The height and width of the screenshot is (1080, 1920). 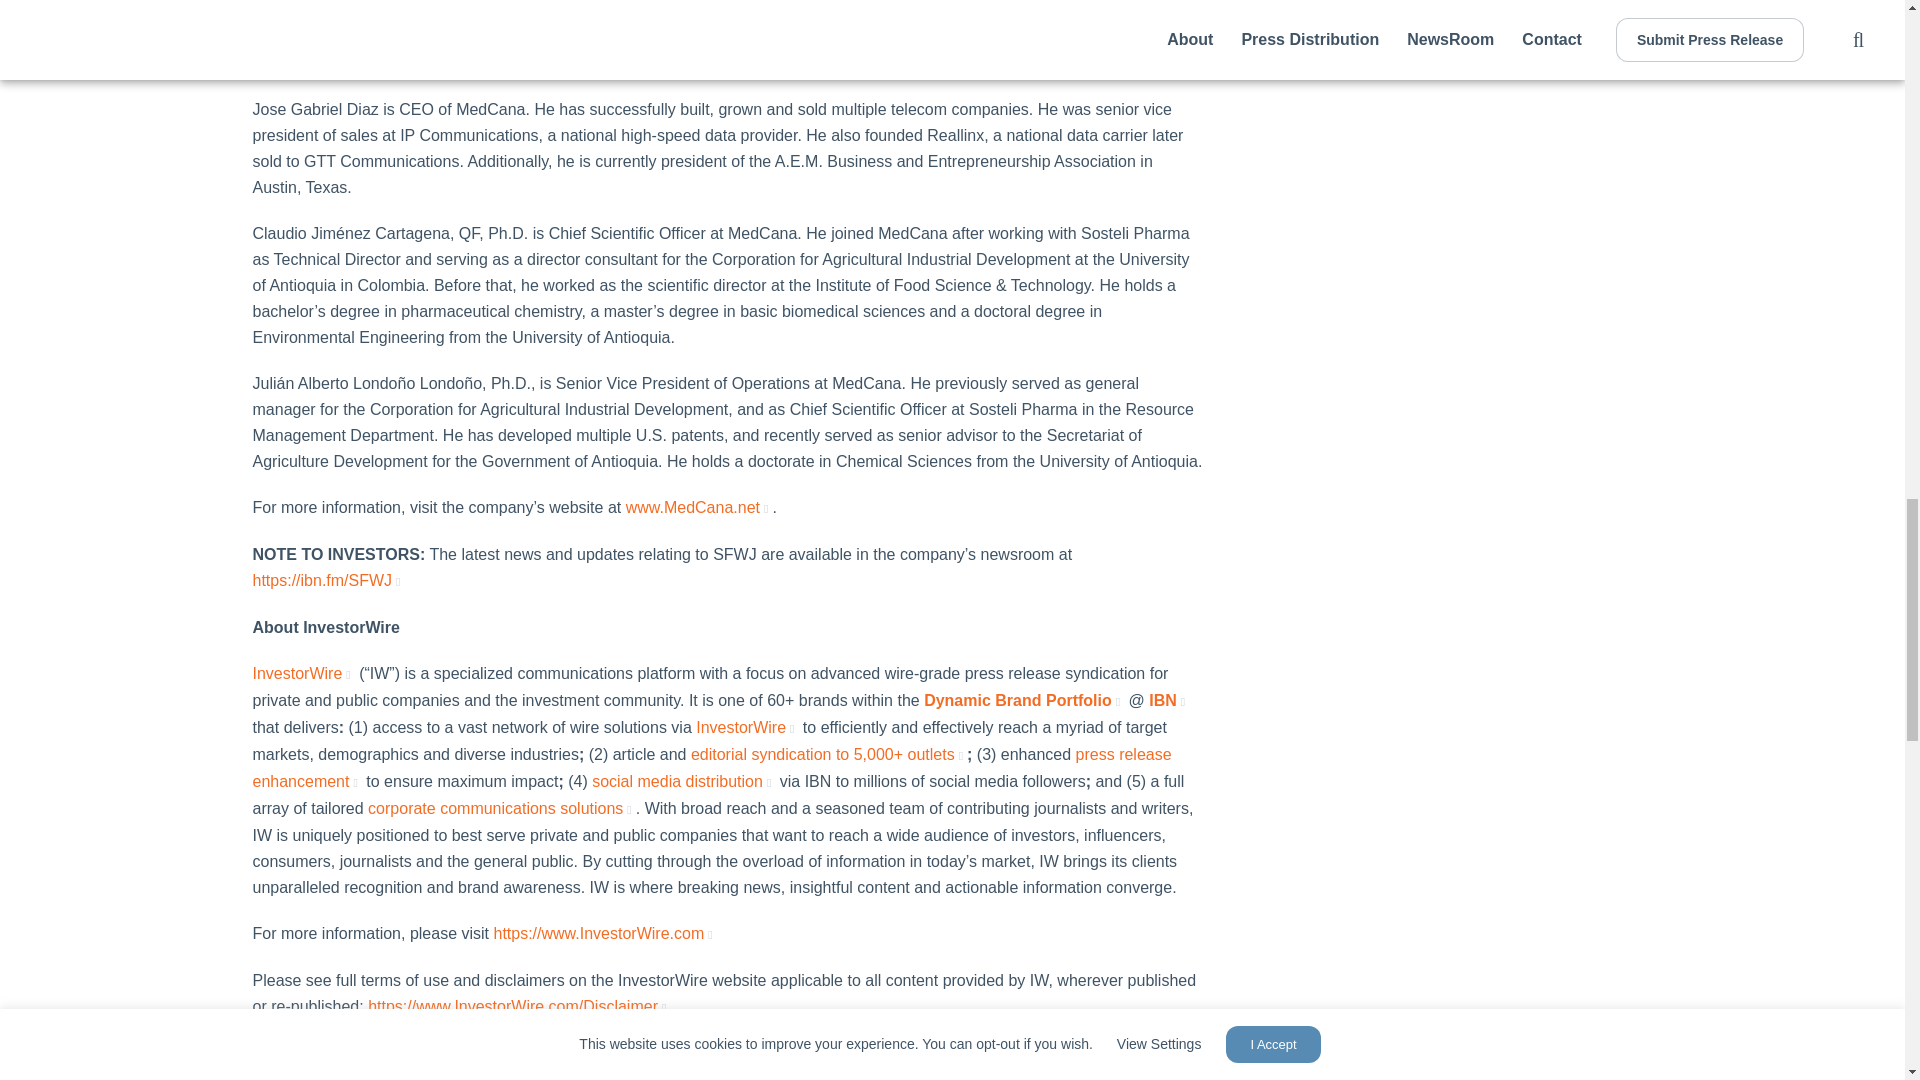 What do you see at coordinates (1168, 700) in the screenshot?
I see `IBN` at bounding box center [1168, 700].